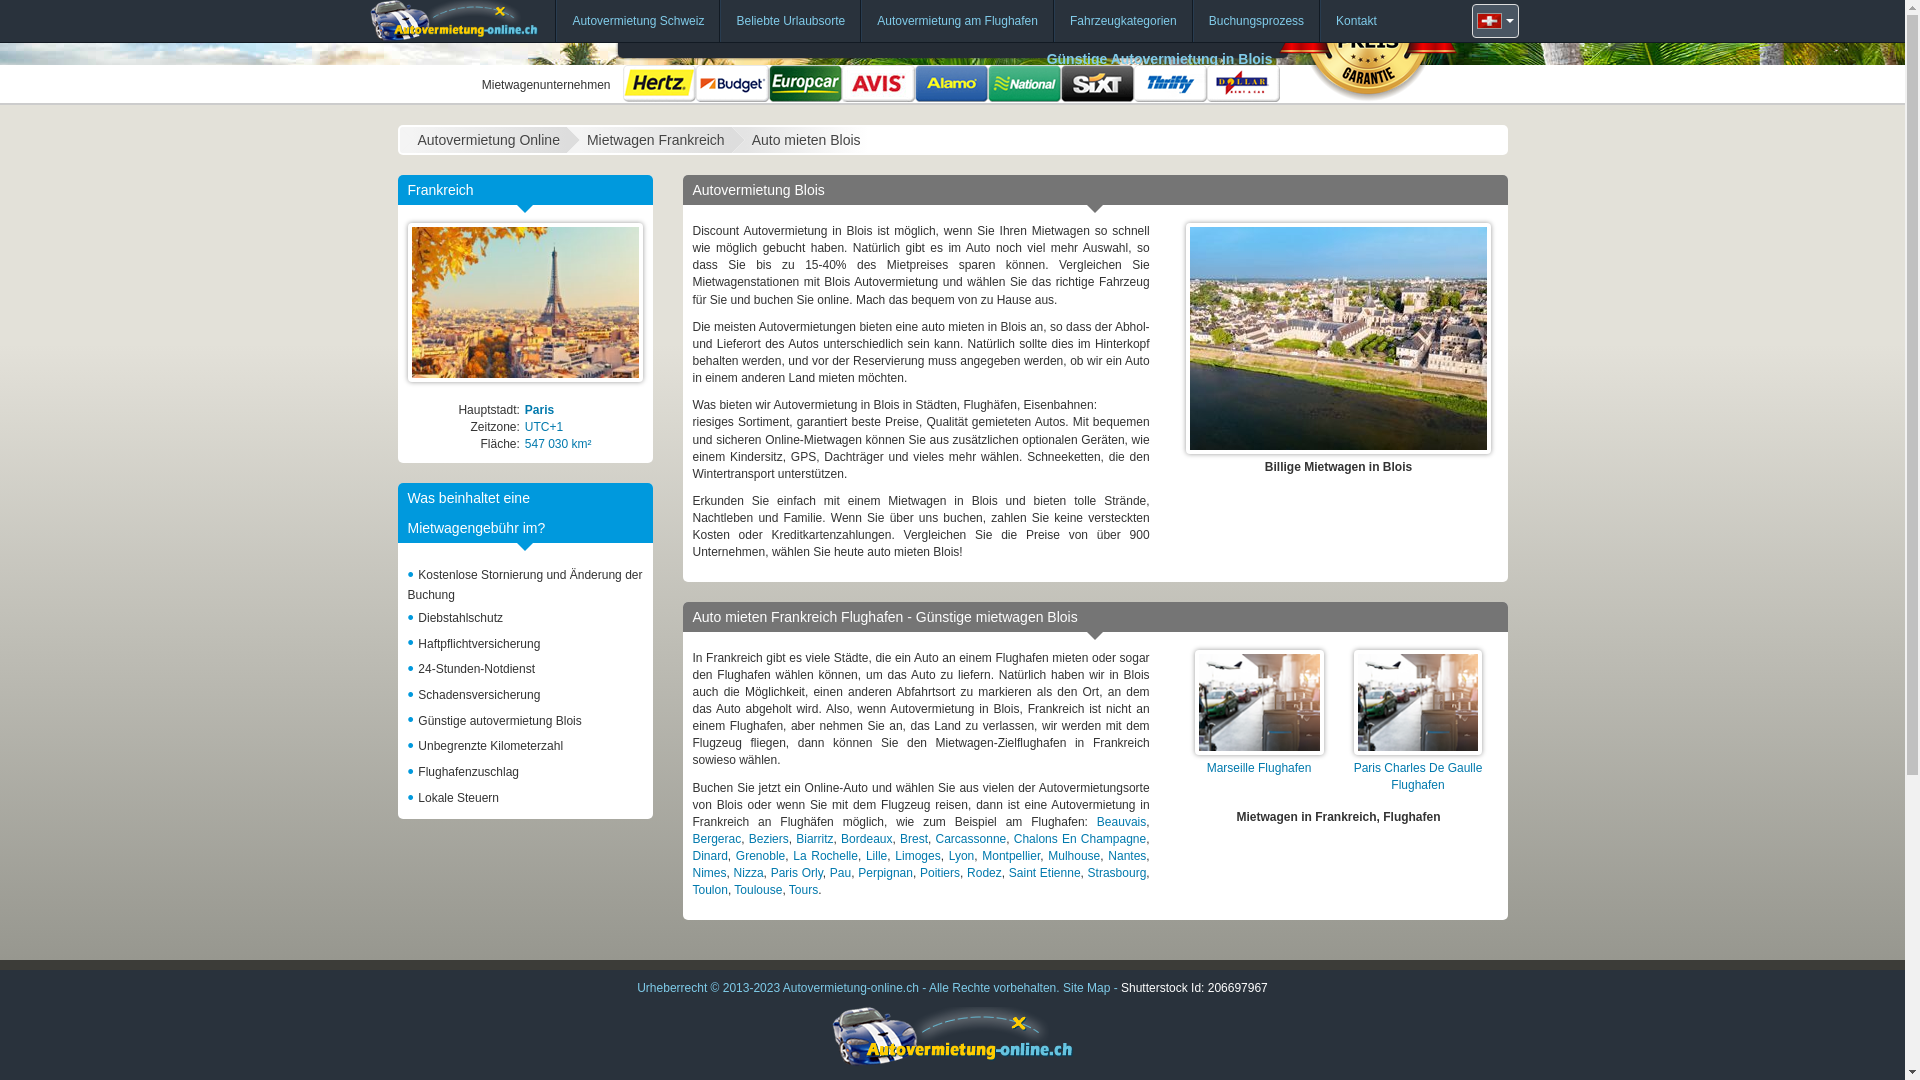 The image size is (1920, 1080). I want to click on Carcassonne, so click(972, 839).